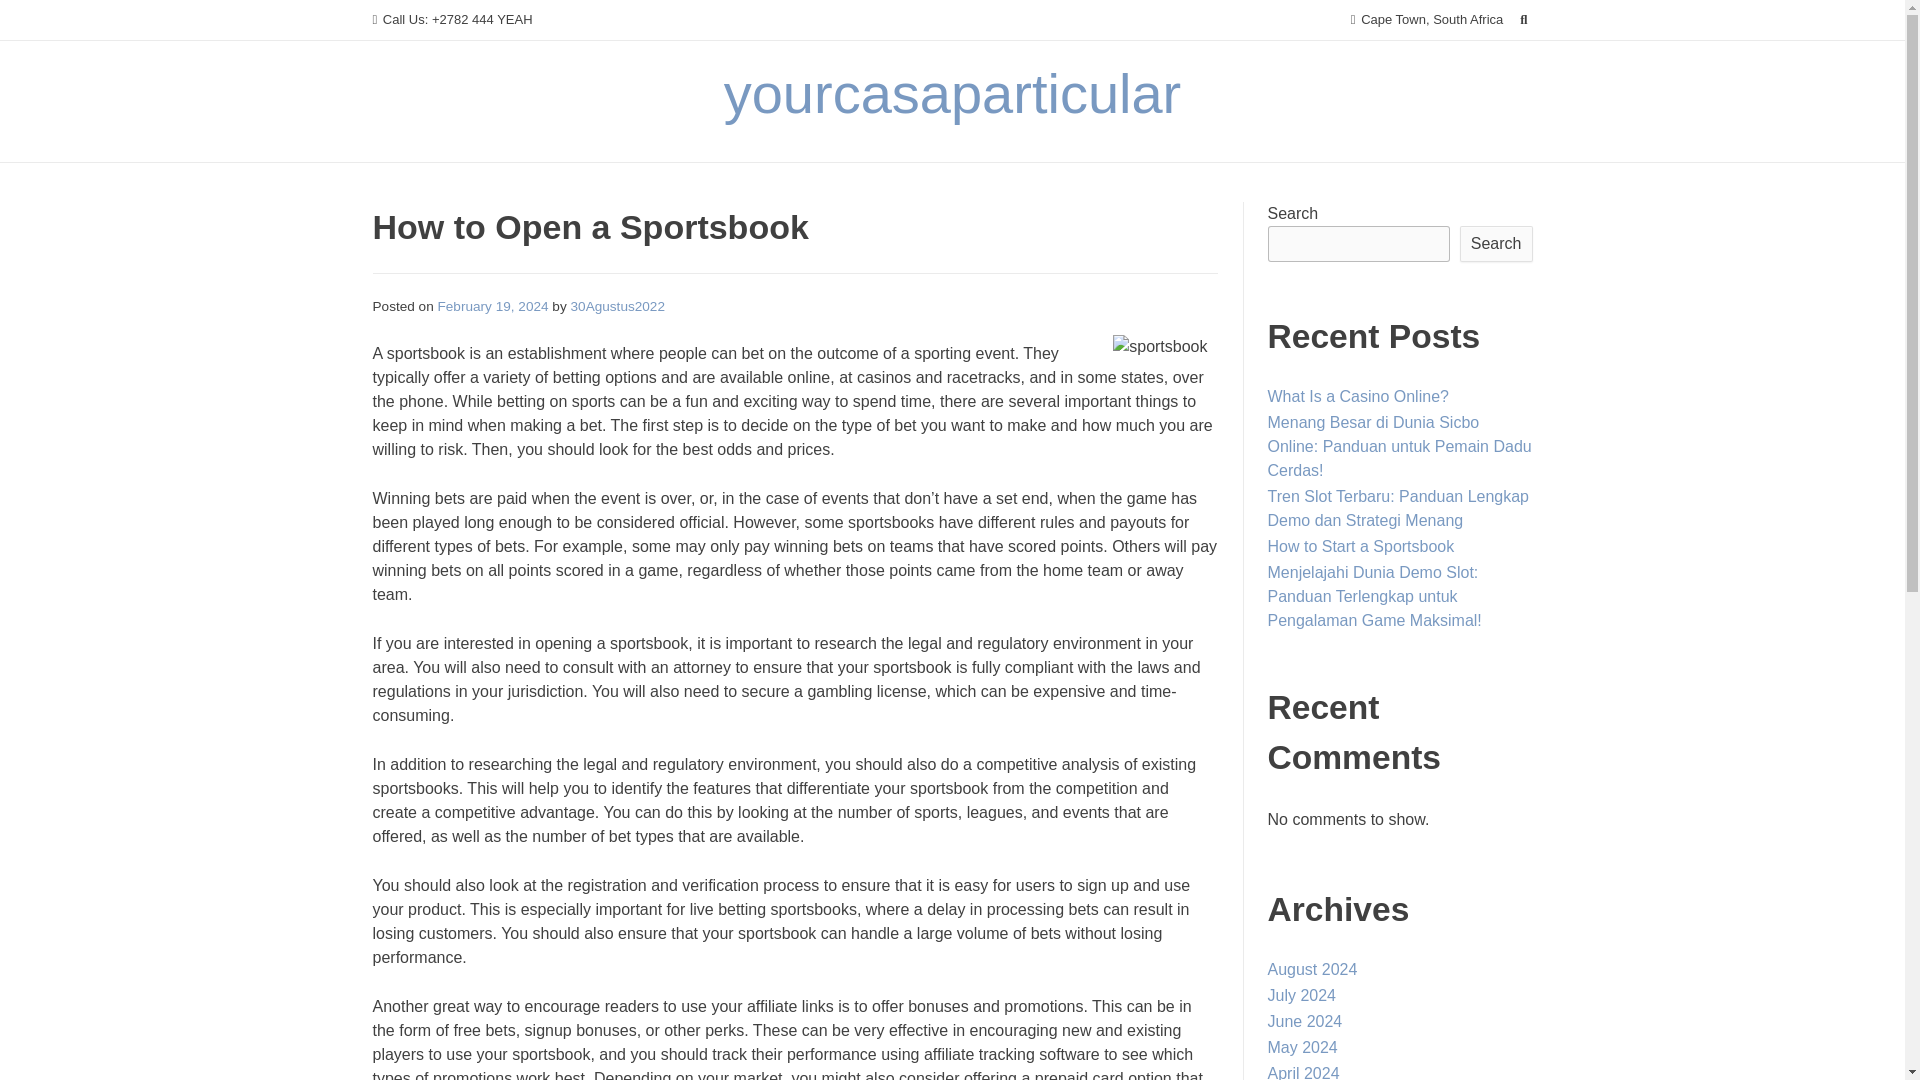 The width and height of the screenshot is (1920, 1080). What do you see at coordinates (1304, 1022) in the screenshot?
I see `June 2024` at bounding box center [1304, 1022].